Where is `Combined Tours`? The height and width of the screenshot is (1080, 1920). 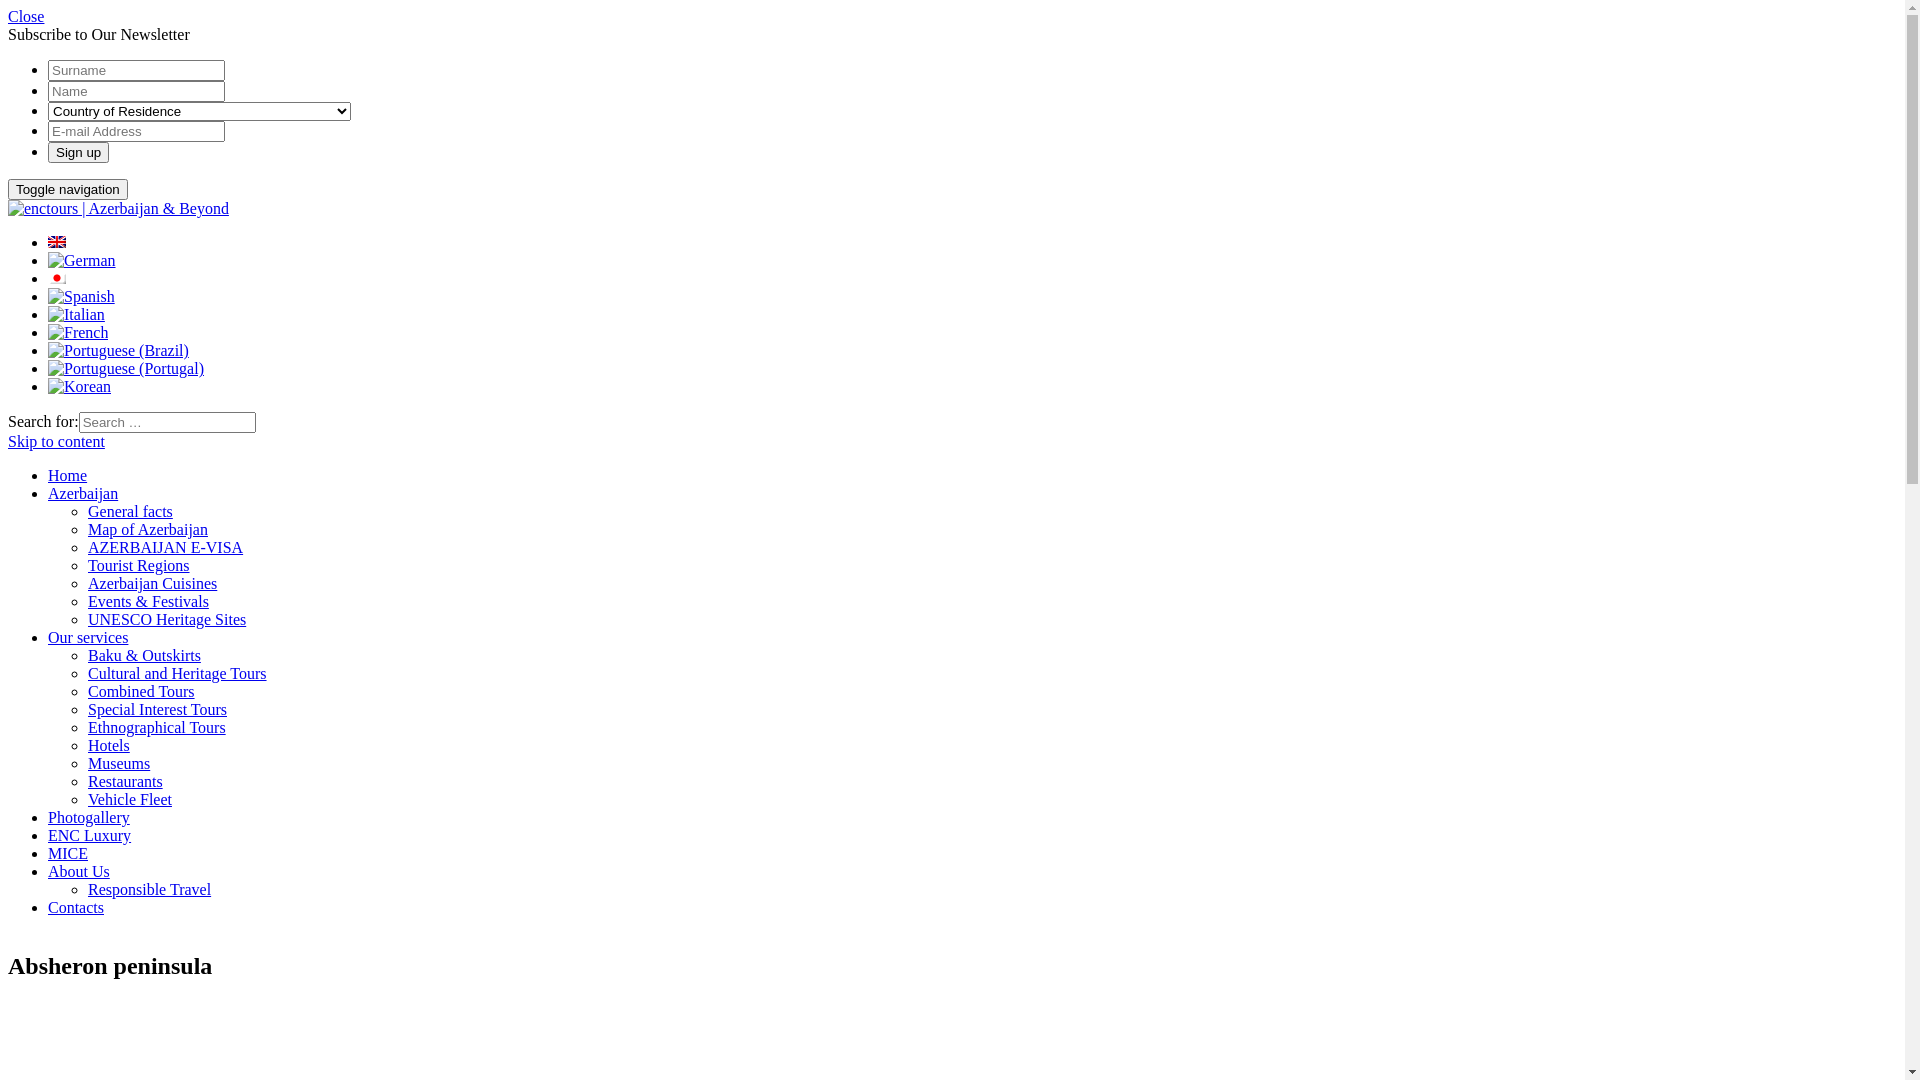
Combined Tours is located at coordinates (142, 692).